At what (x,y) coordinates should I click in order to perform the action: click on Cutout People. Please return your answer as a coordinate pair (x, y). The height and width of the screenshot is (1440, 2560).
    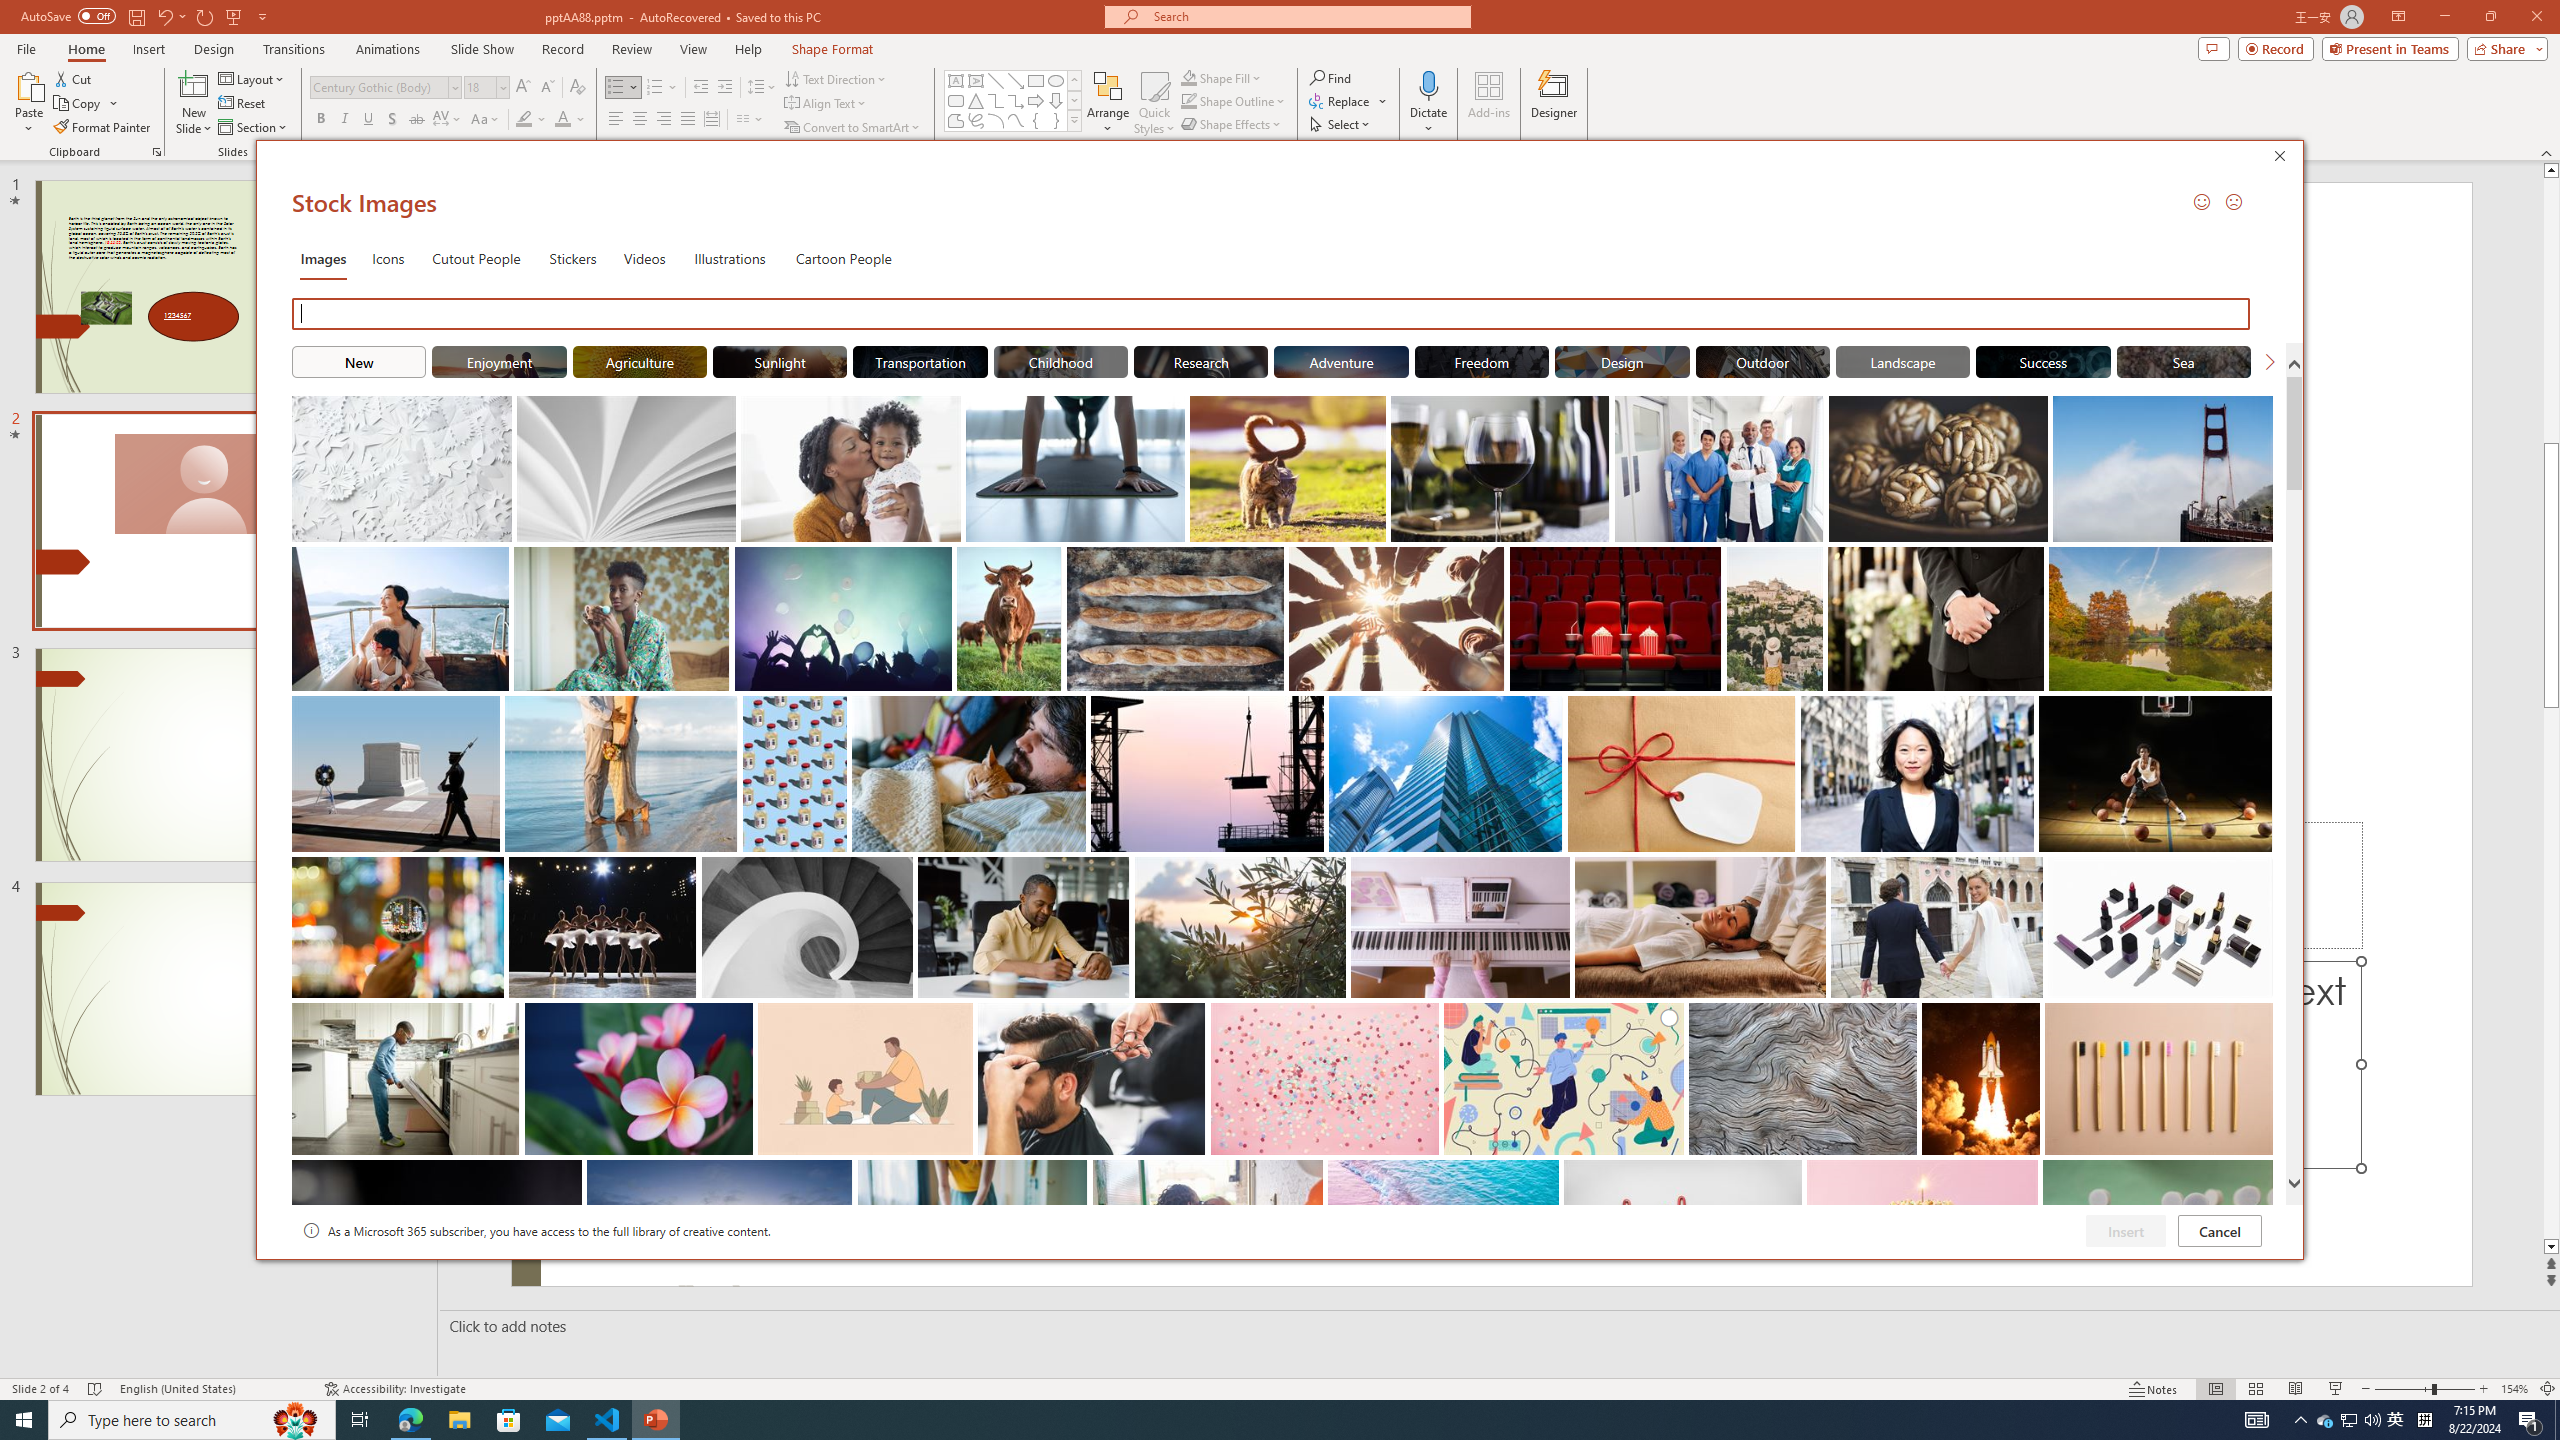
    Looking at the image, I should click on (477, 258).